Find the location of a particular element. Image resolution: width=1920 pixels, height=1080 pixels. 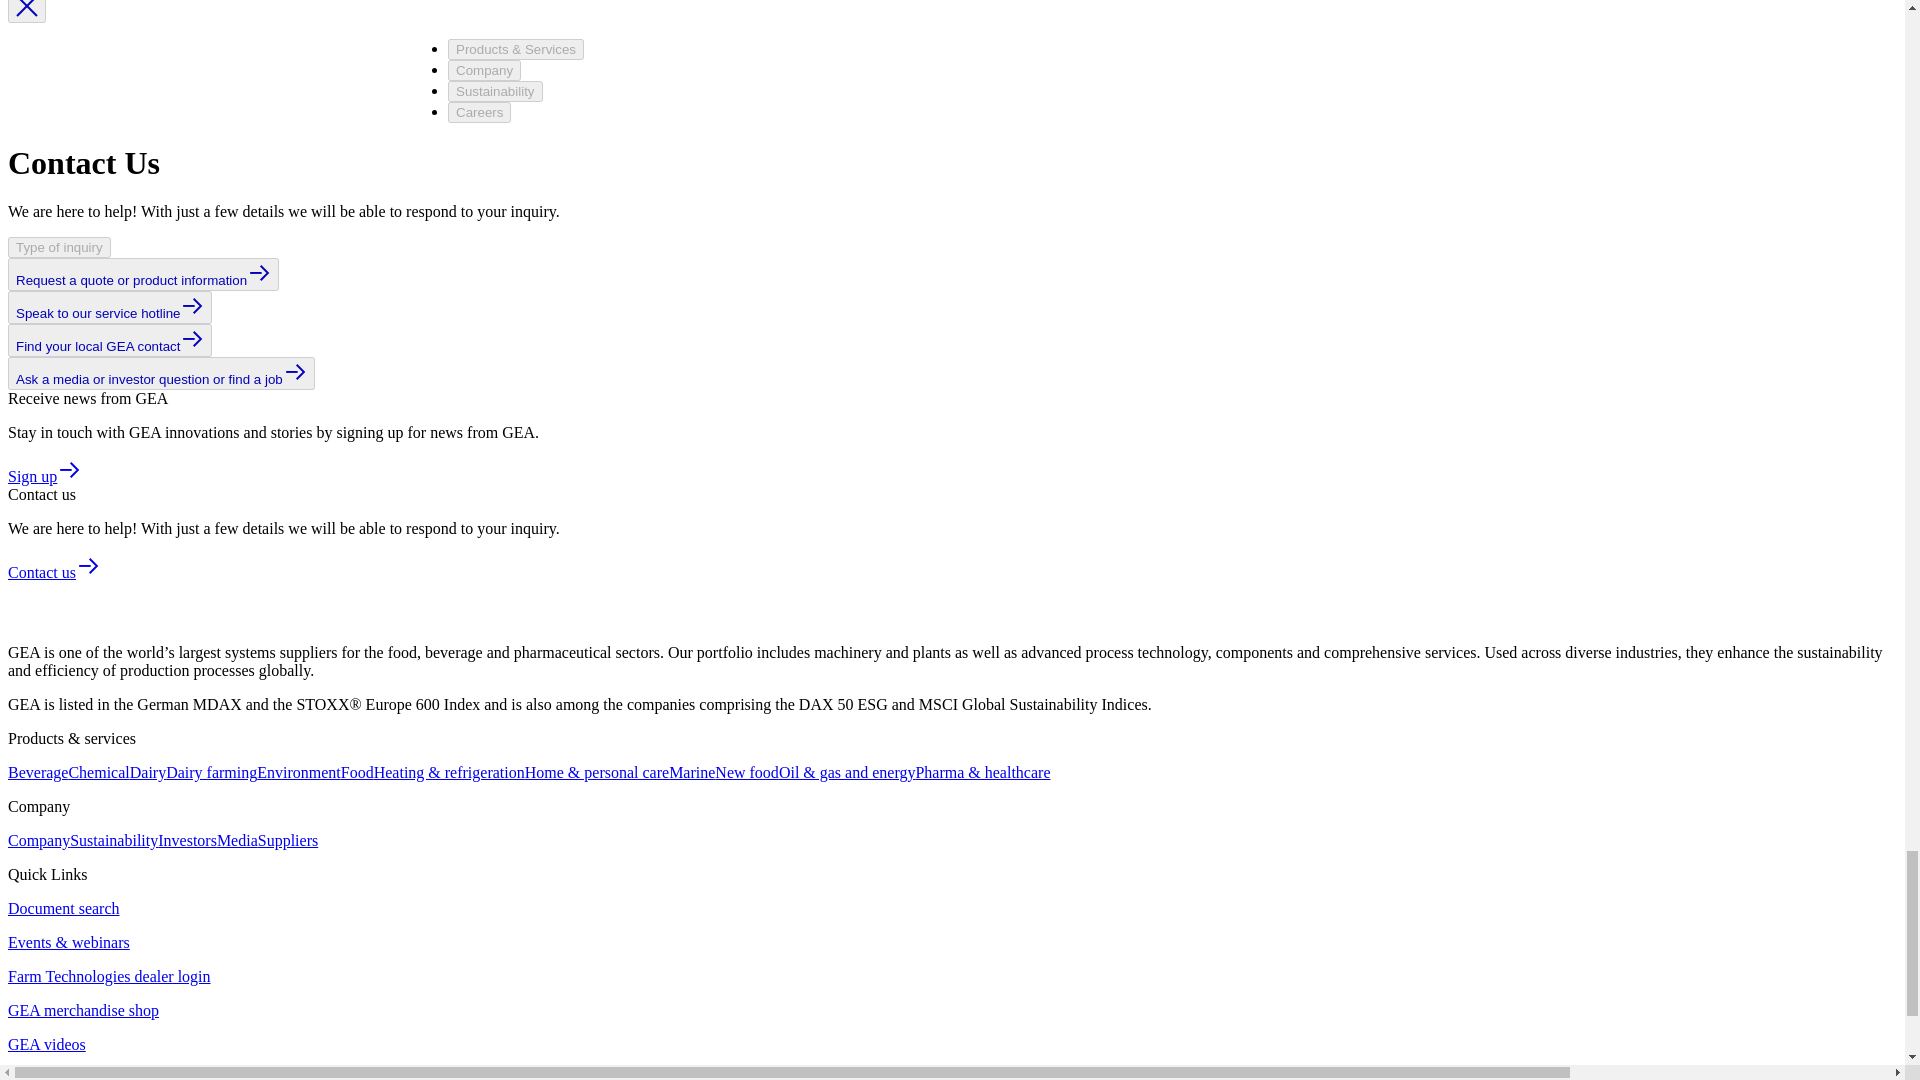

Media is located at coordinates (236, 840).